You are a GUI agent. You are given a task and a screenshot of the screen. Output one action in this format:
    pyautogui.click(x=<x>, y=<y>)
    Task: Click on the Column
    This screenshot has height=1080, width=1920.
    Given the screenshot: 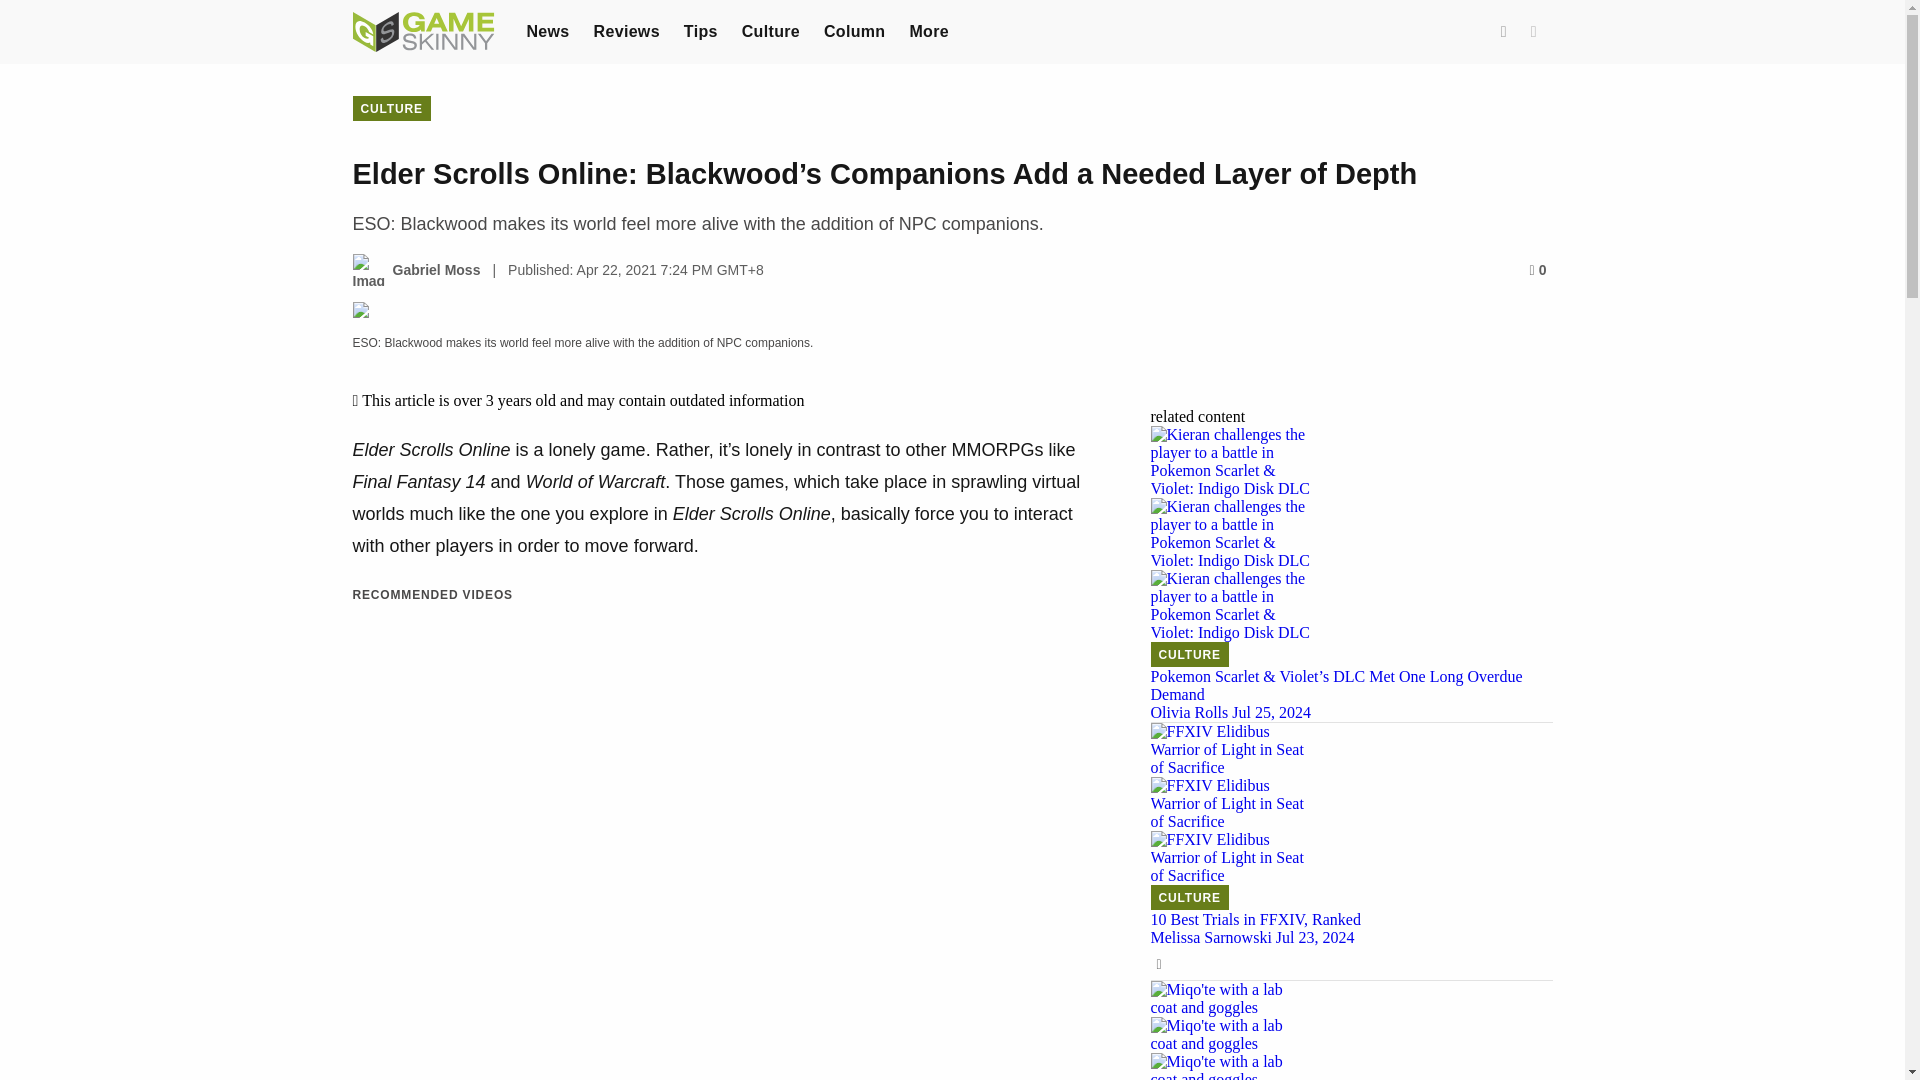 What is the action you would take?
    pyautogui.click(x=854, y=30)
    